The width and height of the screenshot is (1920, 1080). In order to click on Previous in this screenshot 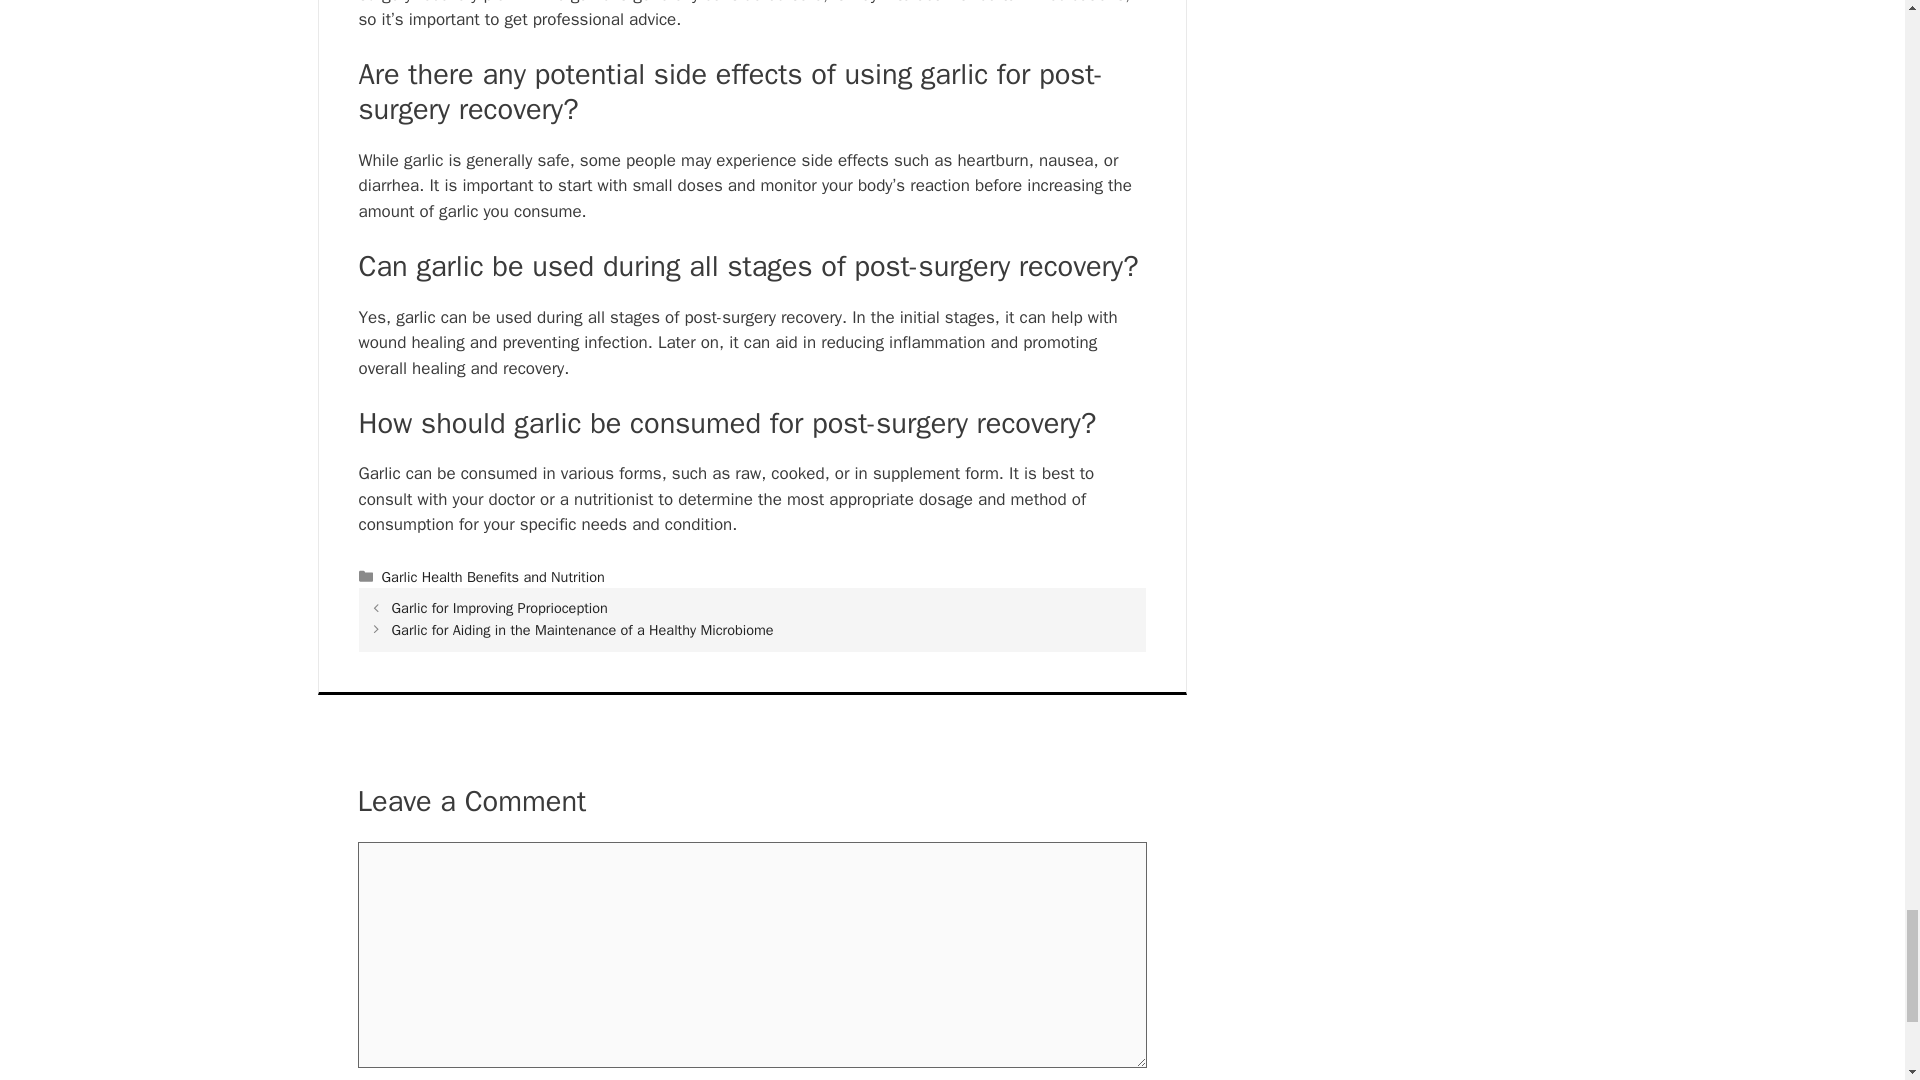, I will do `click(500, 608)`.